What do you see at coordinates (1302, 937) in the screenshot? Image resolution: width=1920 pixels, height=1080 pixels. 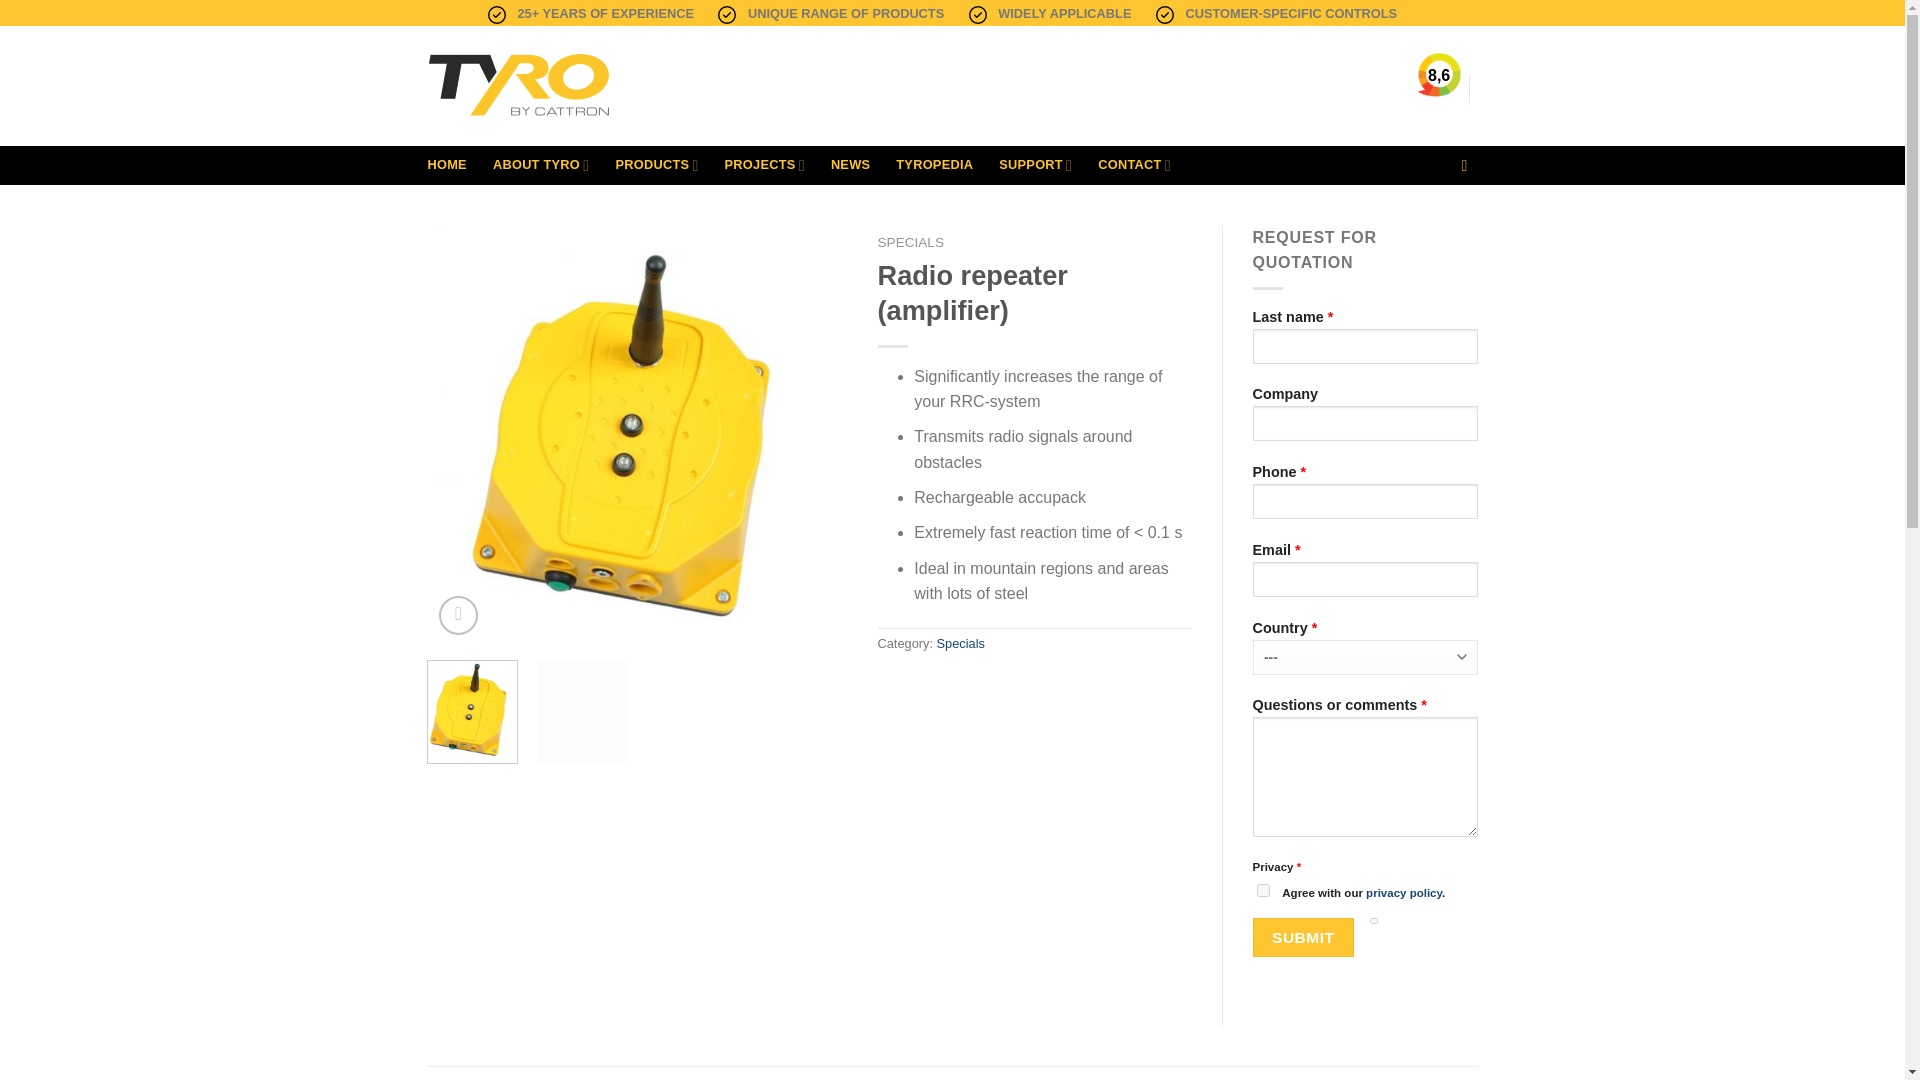 I see `Submit` at bounding box center [1302, 937].